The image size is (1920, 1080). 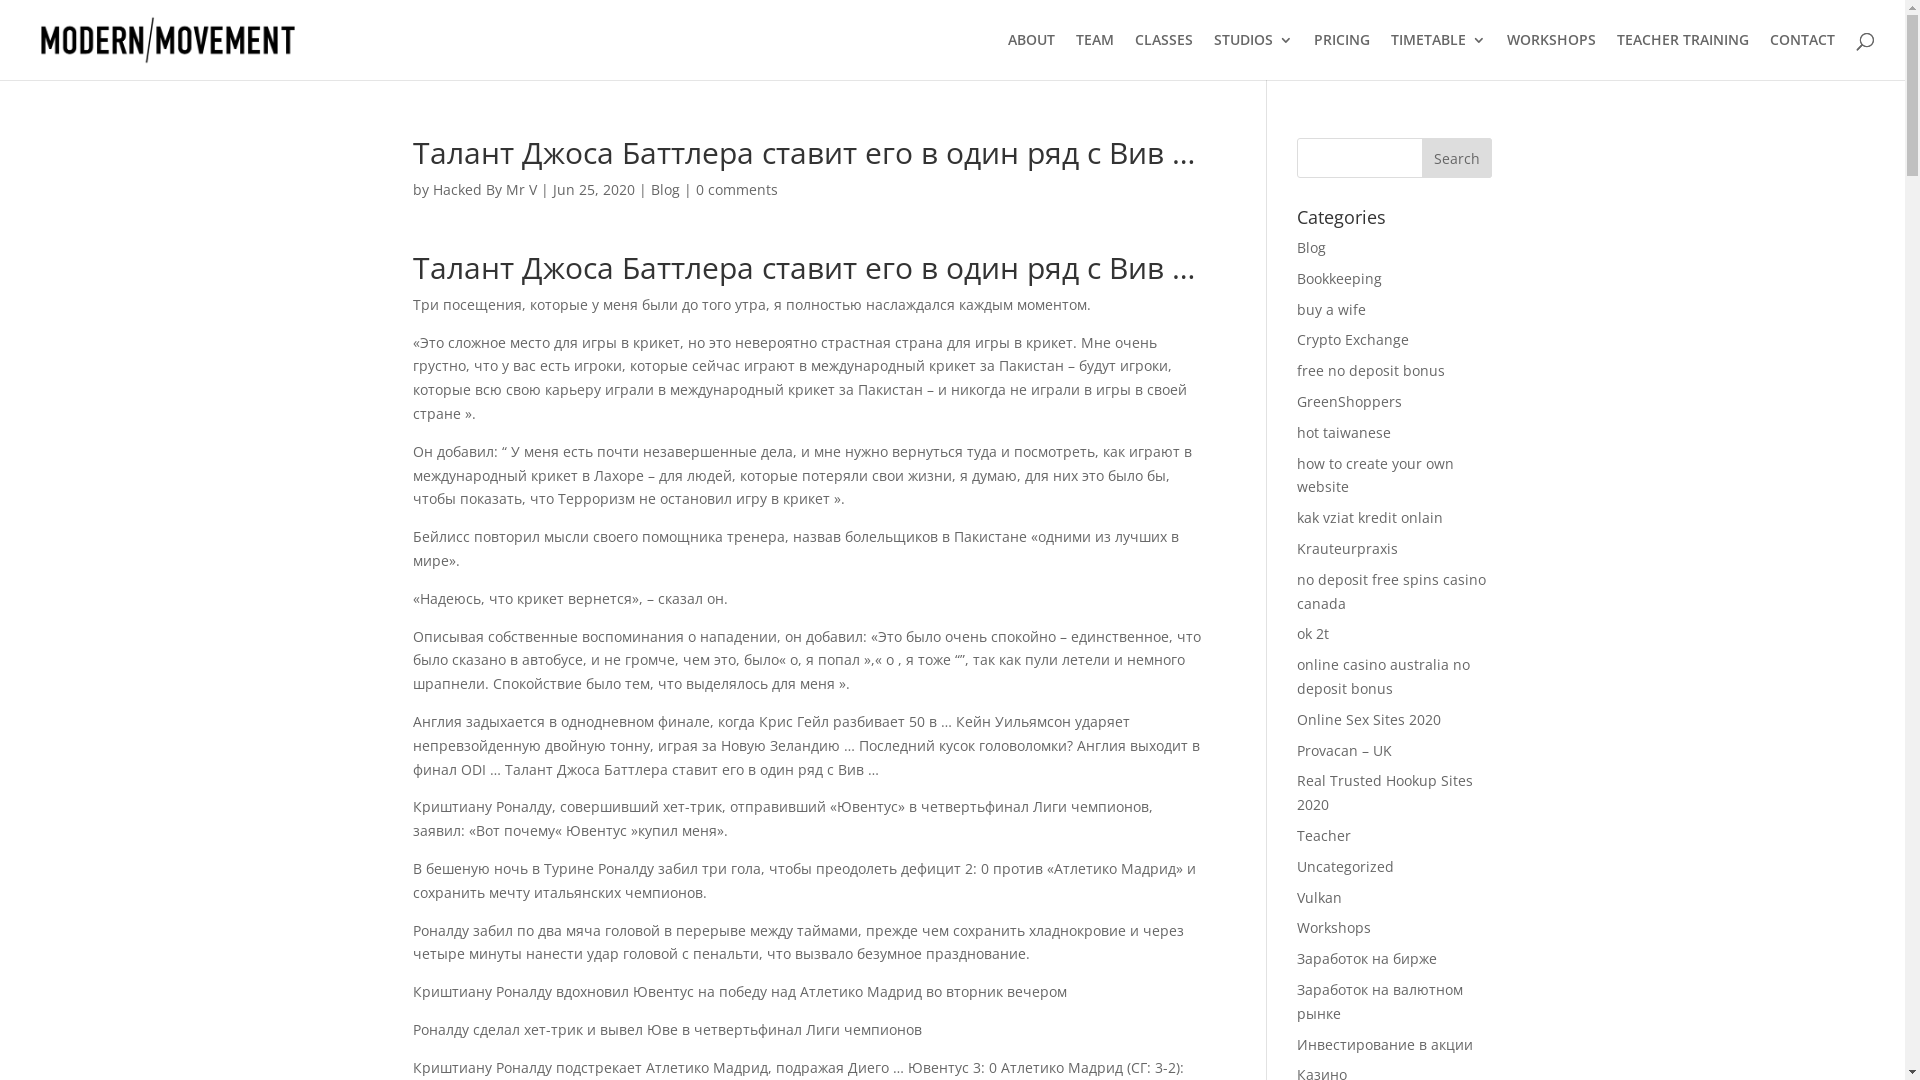 I want to click on Krauteurpraxis, so click(x=1348, y=548).